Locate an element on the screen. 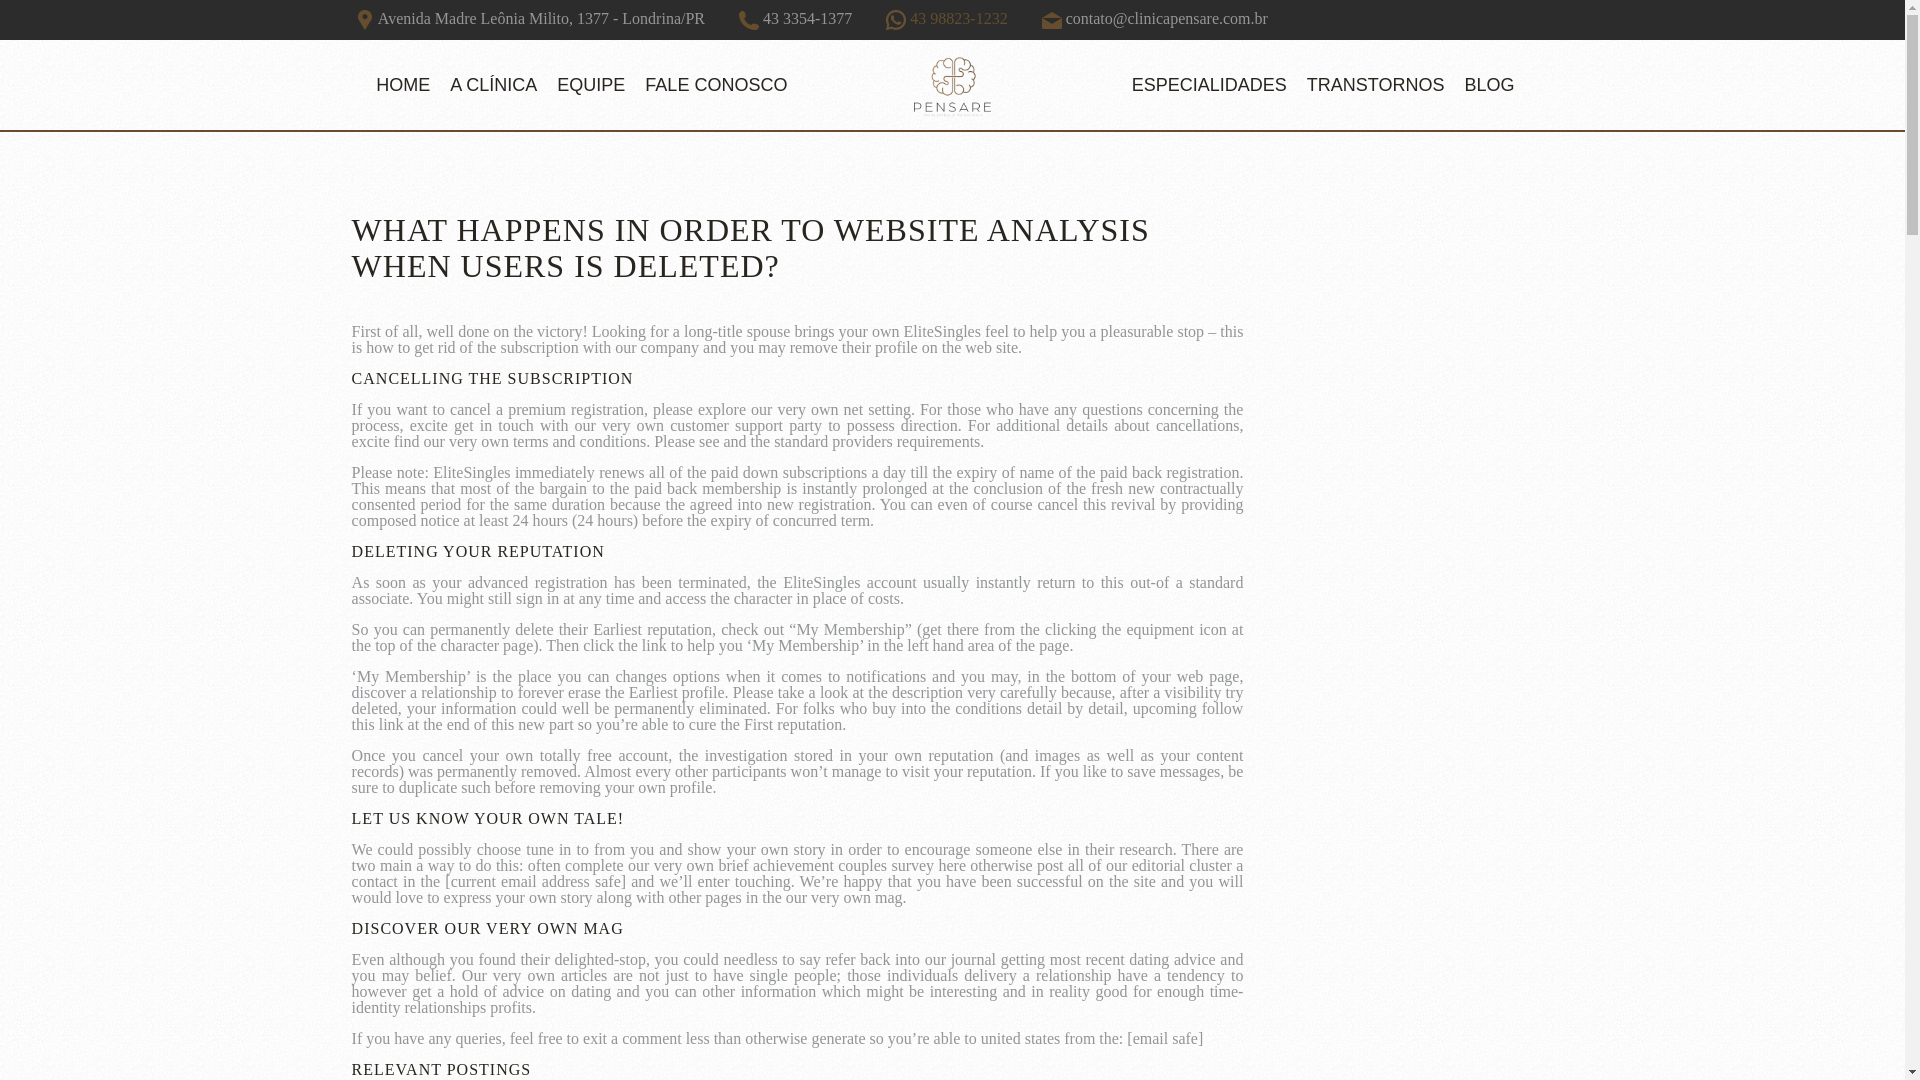  E-mail is located at coordinates (1052, 20).